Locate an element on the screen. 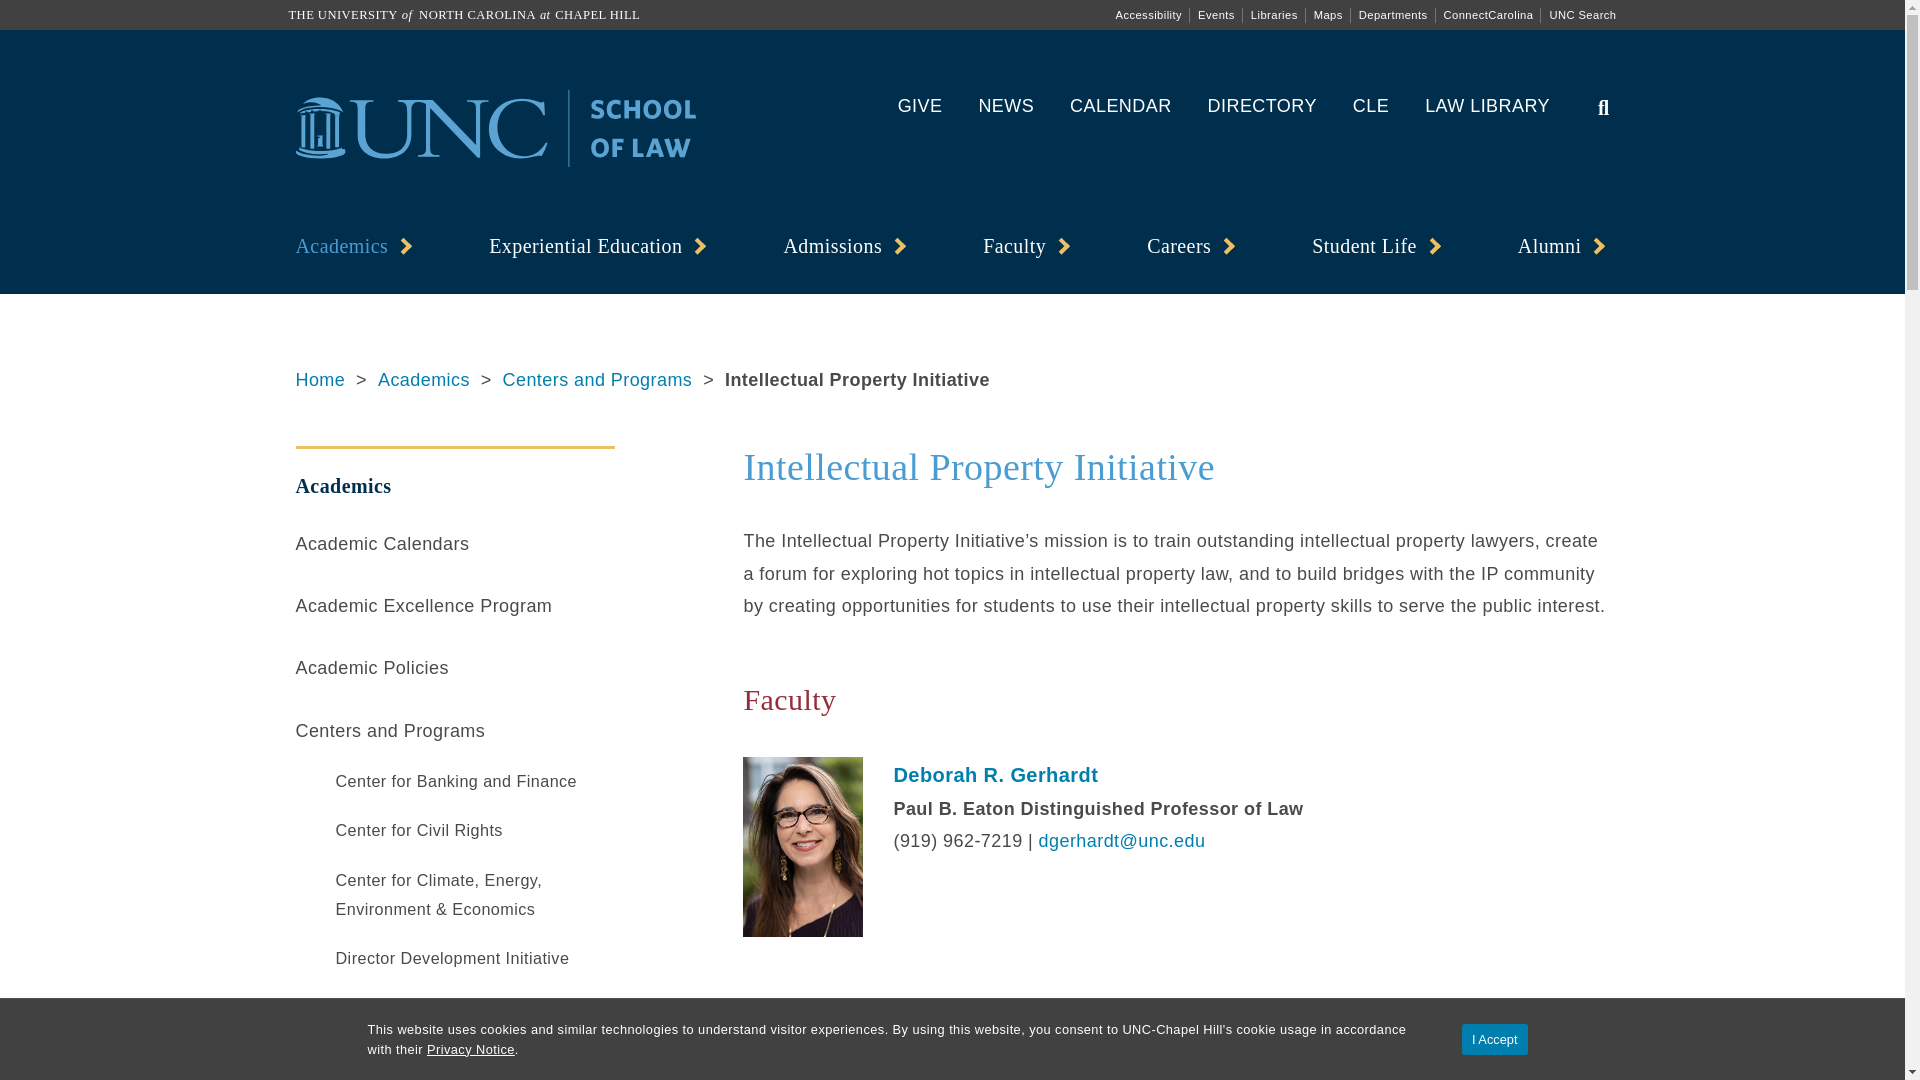 This screenshot has width=1920, height=1080. UNC Search is located at coordinates (1582, 15).